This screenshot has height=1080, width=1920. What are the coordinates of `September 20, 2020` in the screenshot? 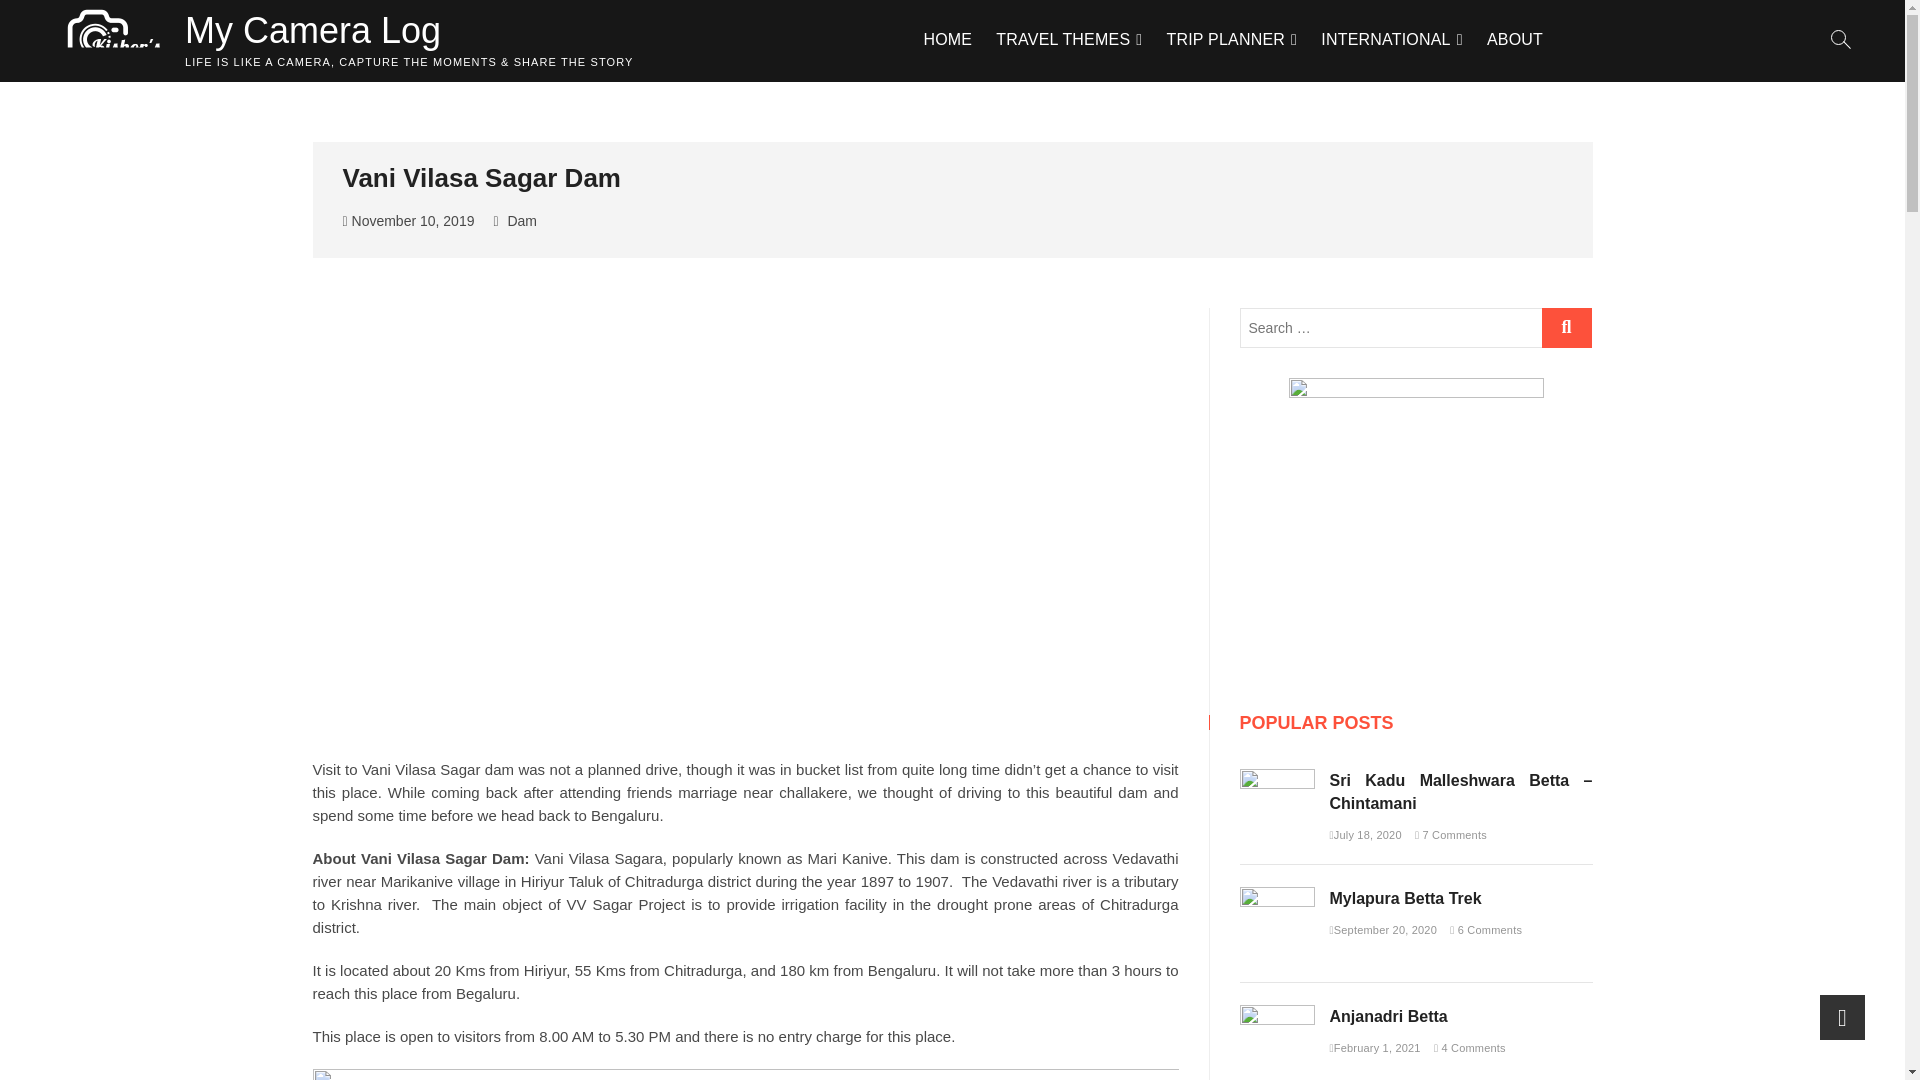 It's located at (1384, 930).